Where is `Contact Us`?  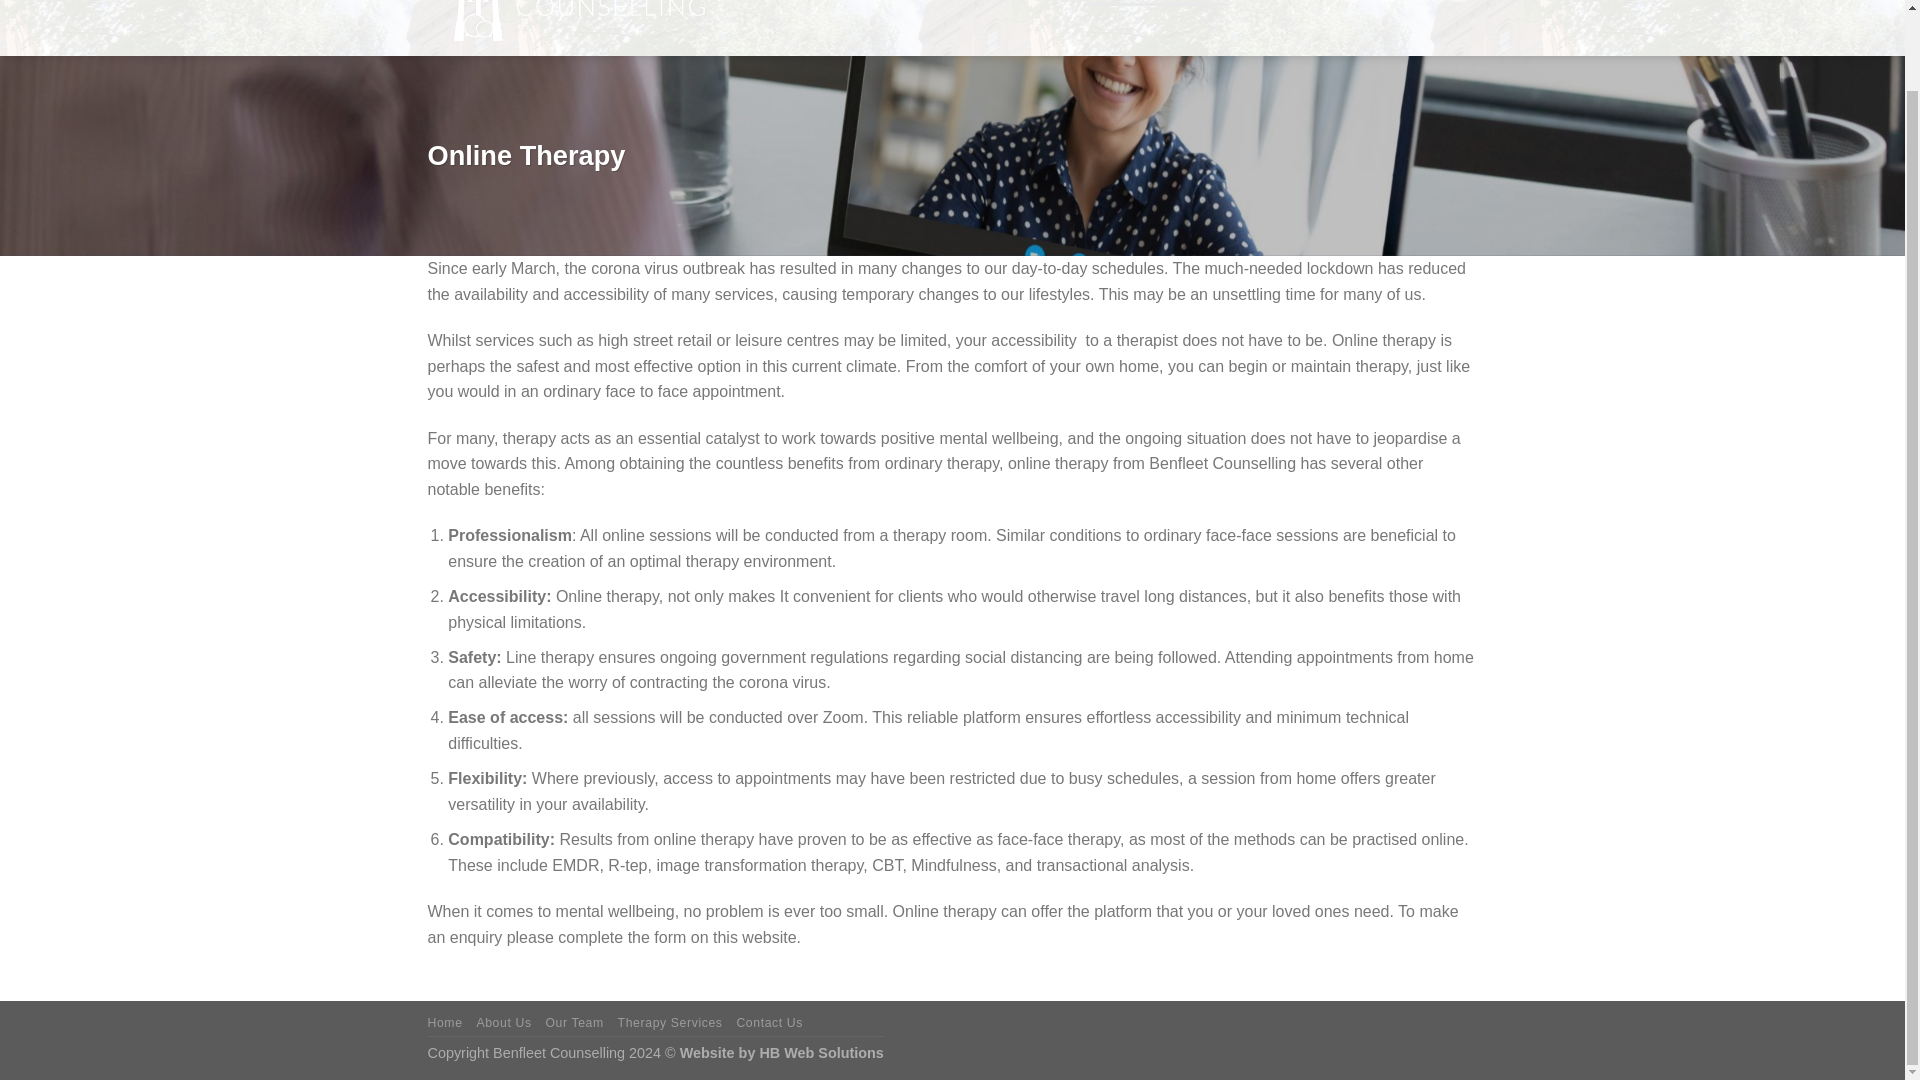
Contact Us is located at coordinates (768, 1023).